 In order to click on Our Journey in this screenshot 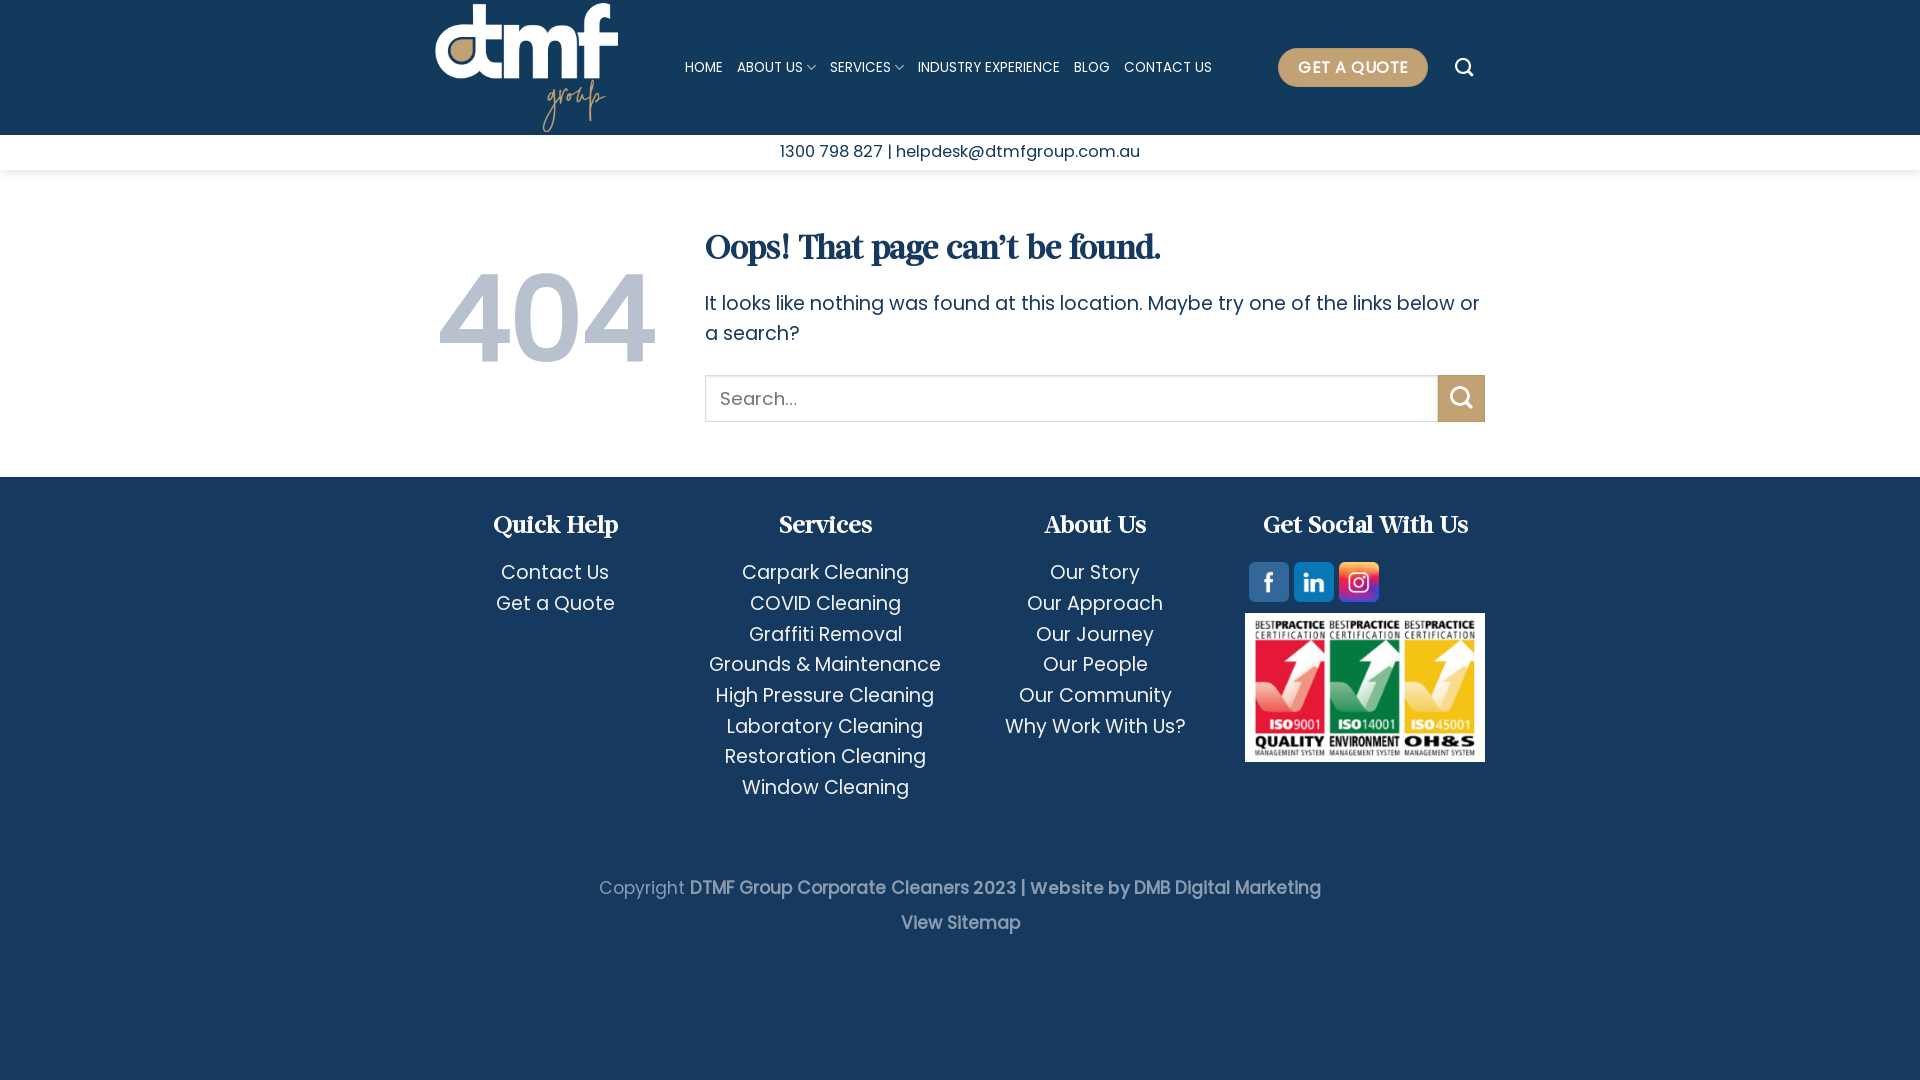, I will do `click(1095, 634)`.